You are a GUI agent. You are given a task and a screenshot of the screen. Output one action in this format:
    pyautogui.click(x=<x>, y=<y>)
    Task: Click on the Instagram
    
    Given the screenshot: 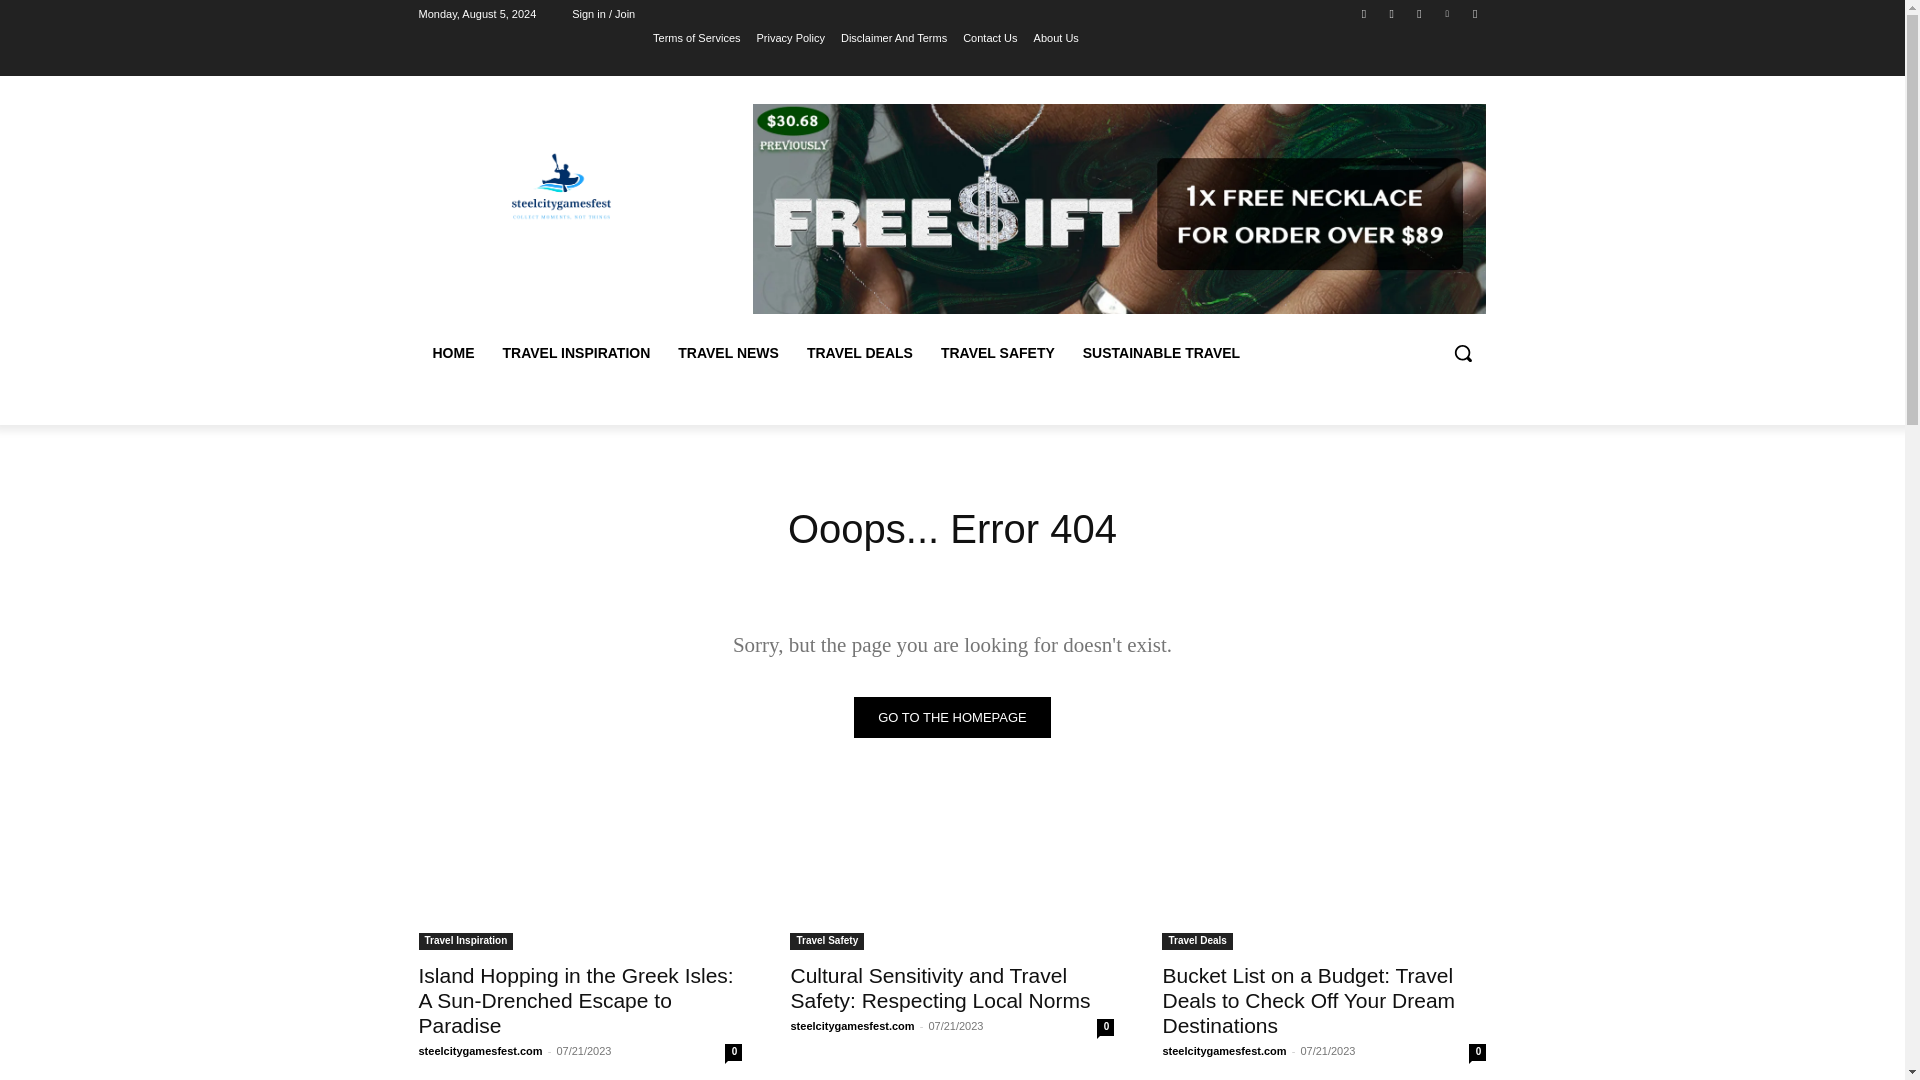 What is the action you would take?
    pyautogui.click(x=1392, y=13)
    